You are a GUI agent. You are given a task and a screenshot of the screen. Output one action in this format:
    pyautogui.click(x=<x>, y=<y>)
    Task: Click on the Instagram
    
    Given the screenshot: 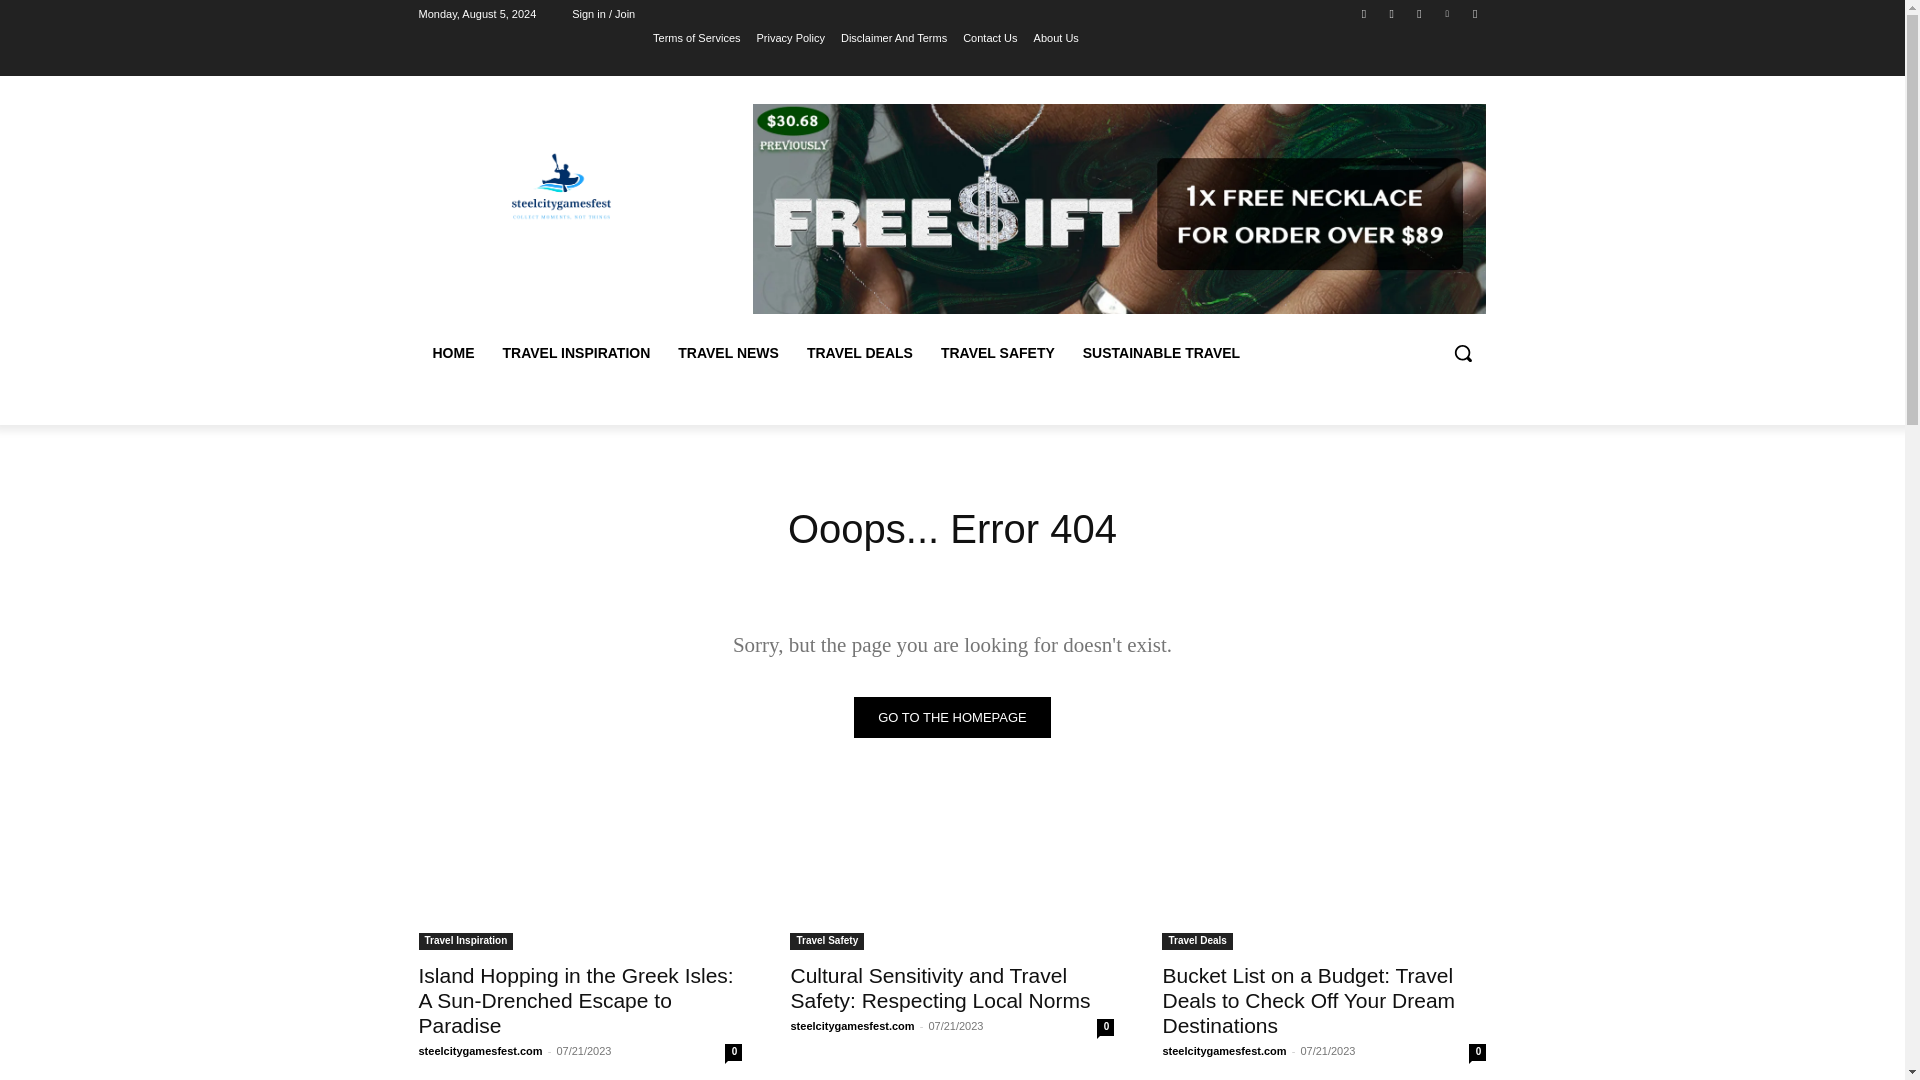 What is the action you would take?
    pyautogui.click(x=1392, y=13)
    